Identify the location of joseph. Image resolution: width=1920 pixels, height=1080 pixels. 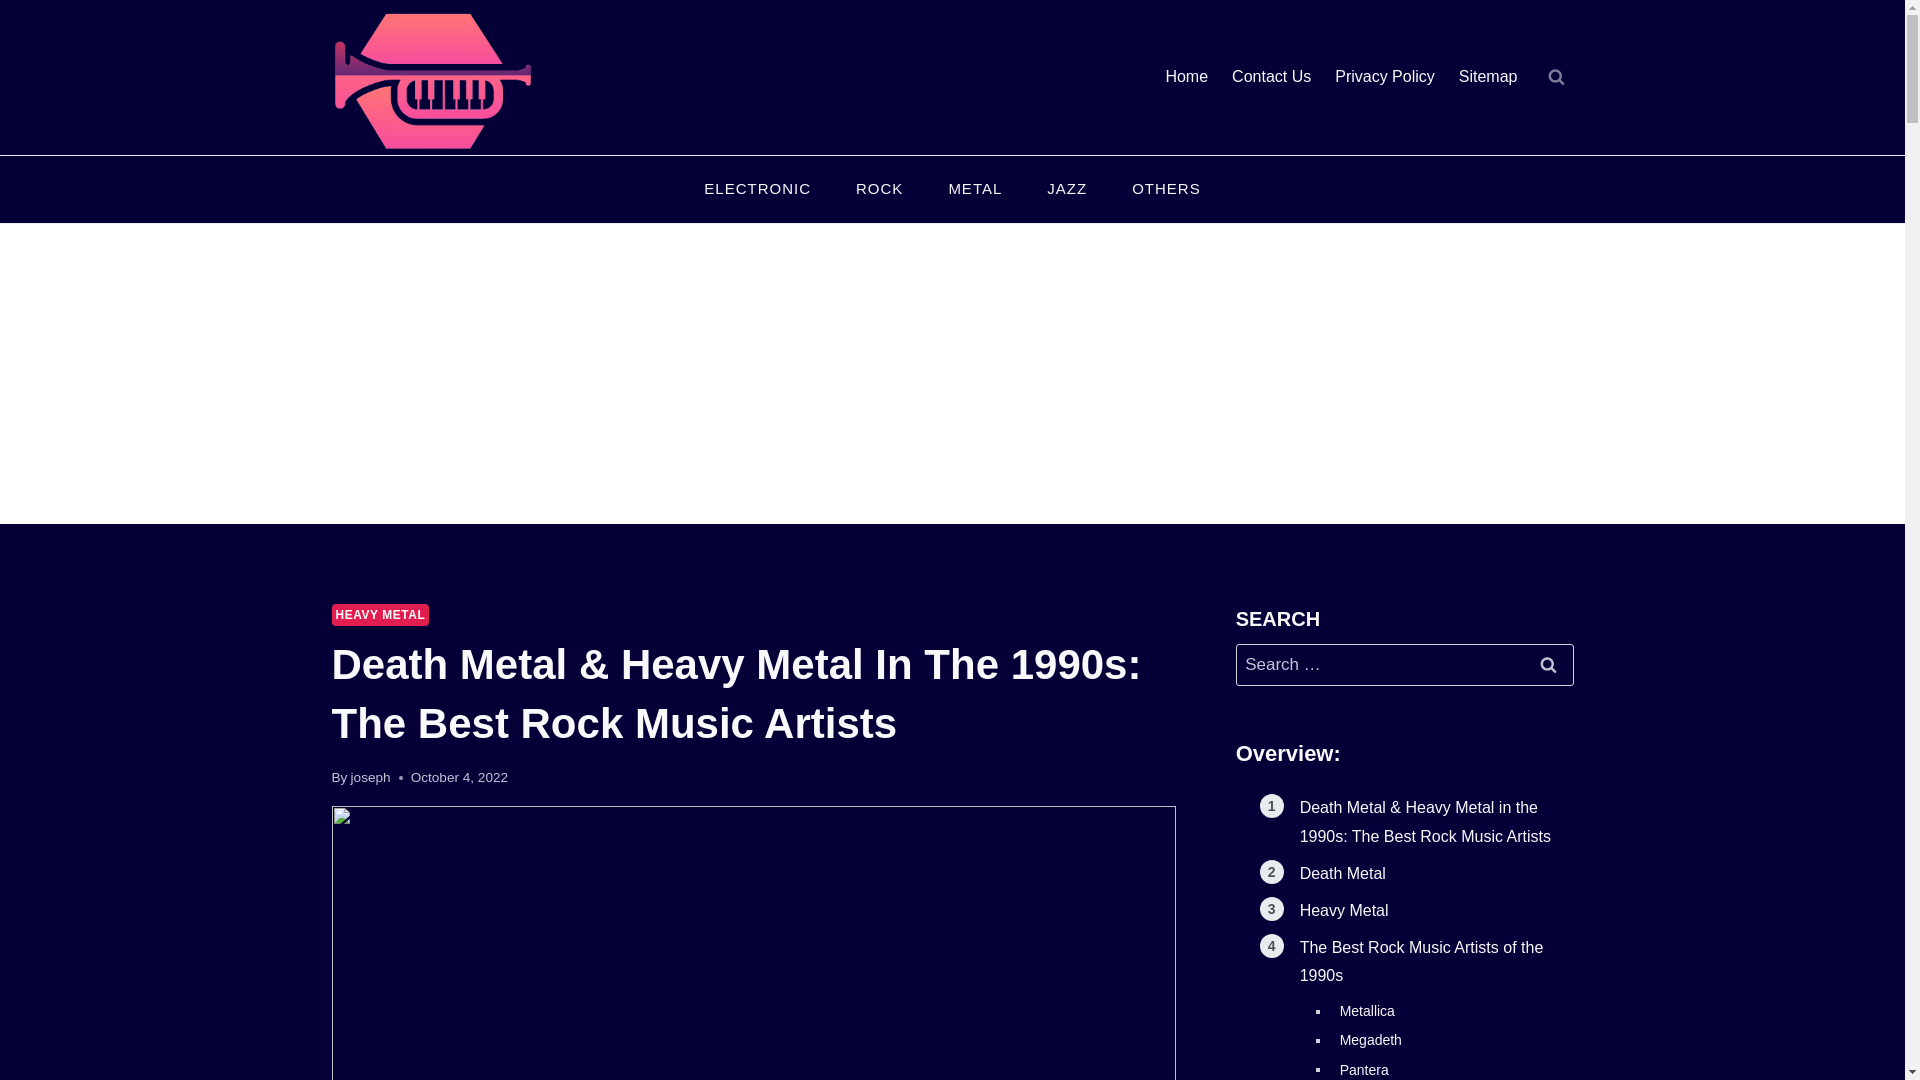
(371, 778).